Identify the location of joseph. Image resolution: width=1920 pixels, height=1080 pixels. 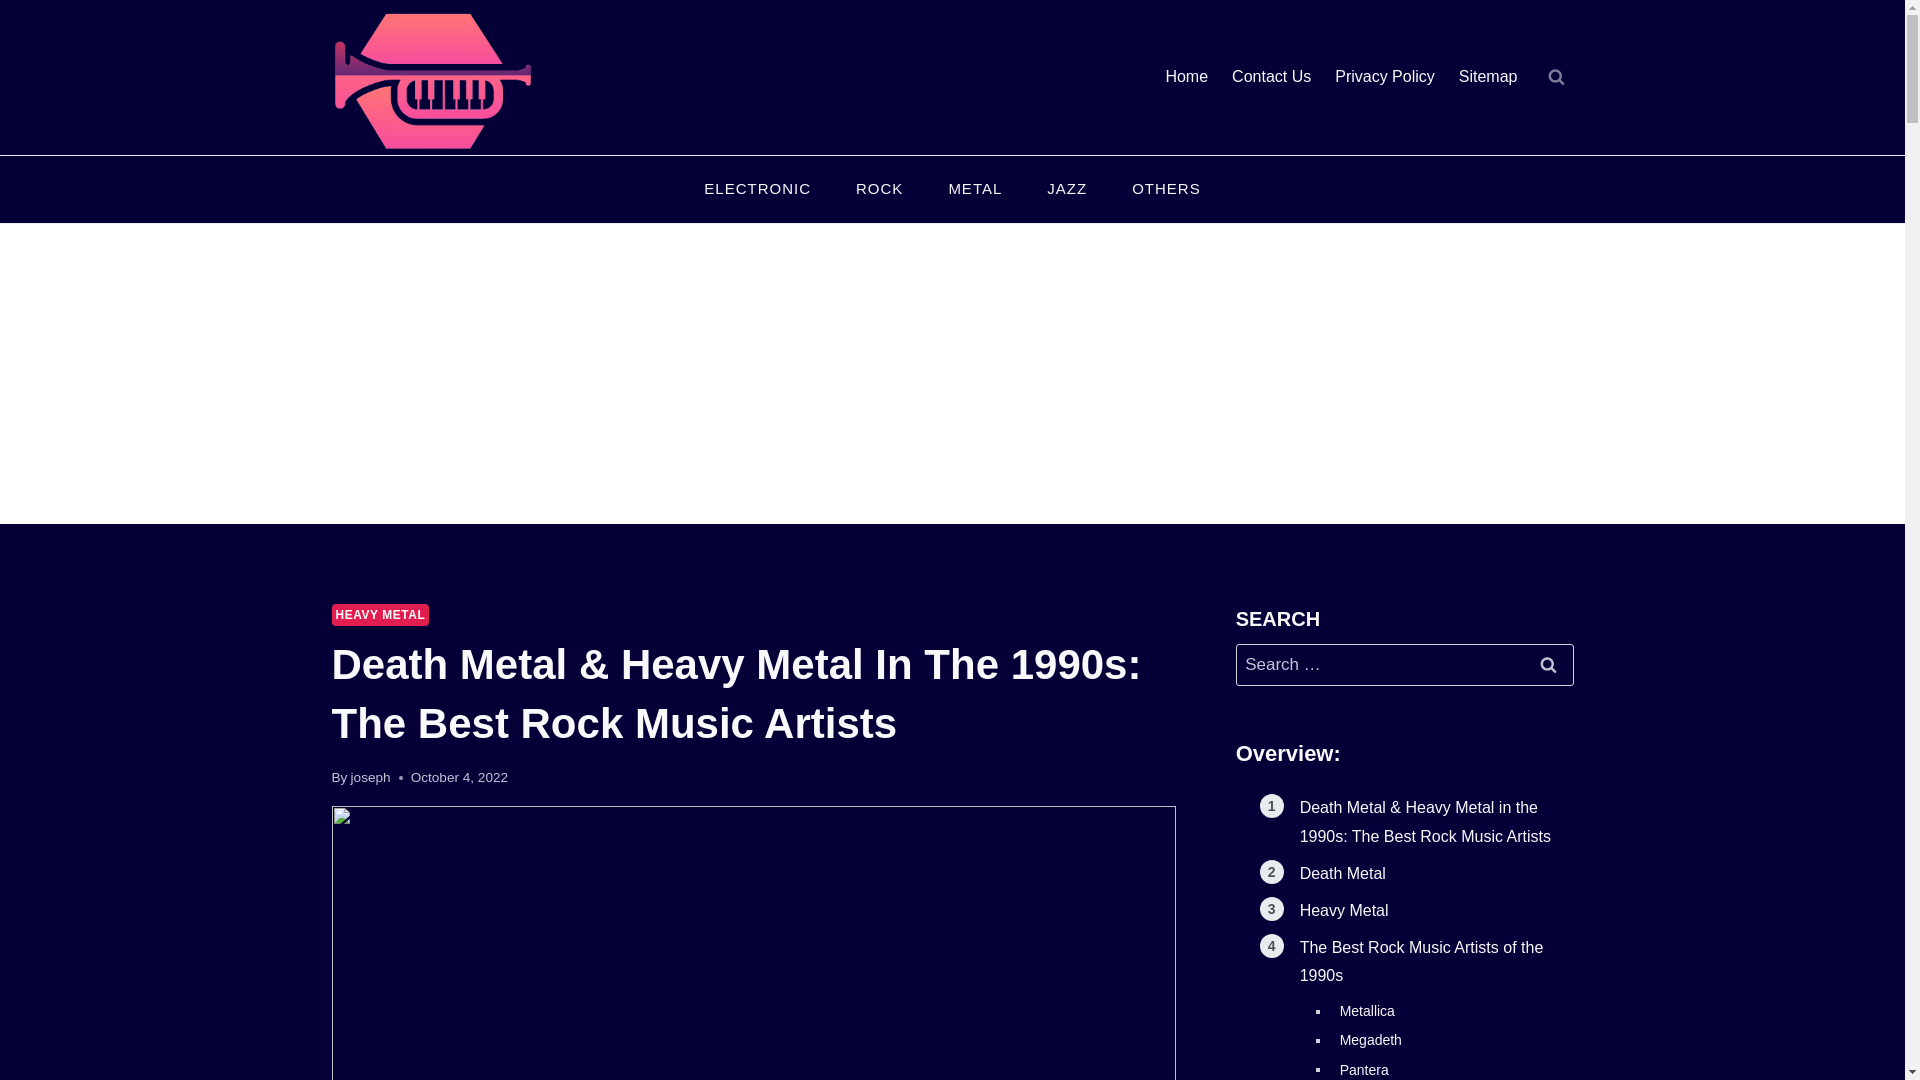
(371, 778).